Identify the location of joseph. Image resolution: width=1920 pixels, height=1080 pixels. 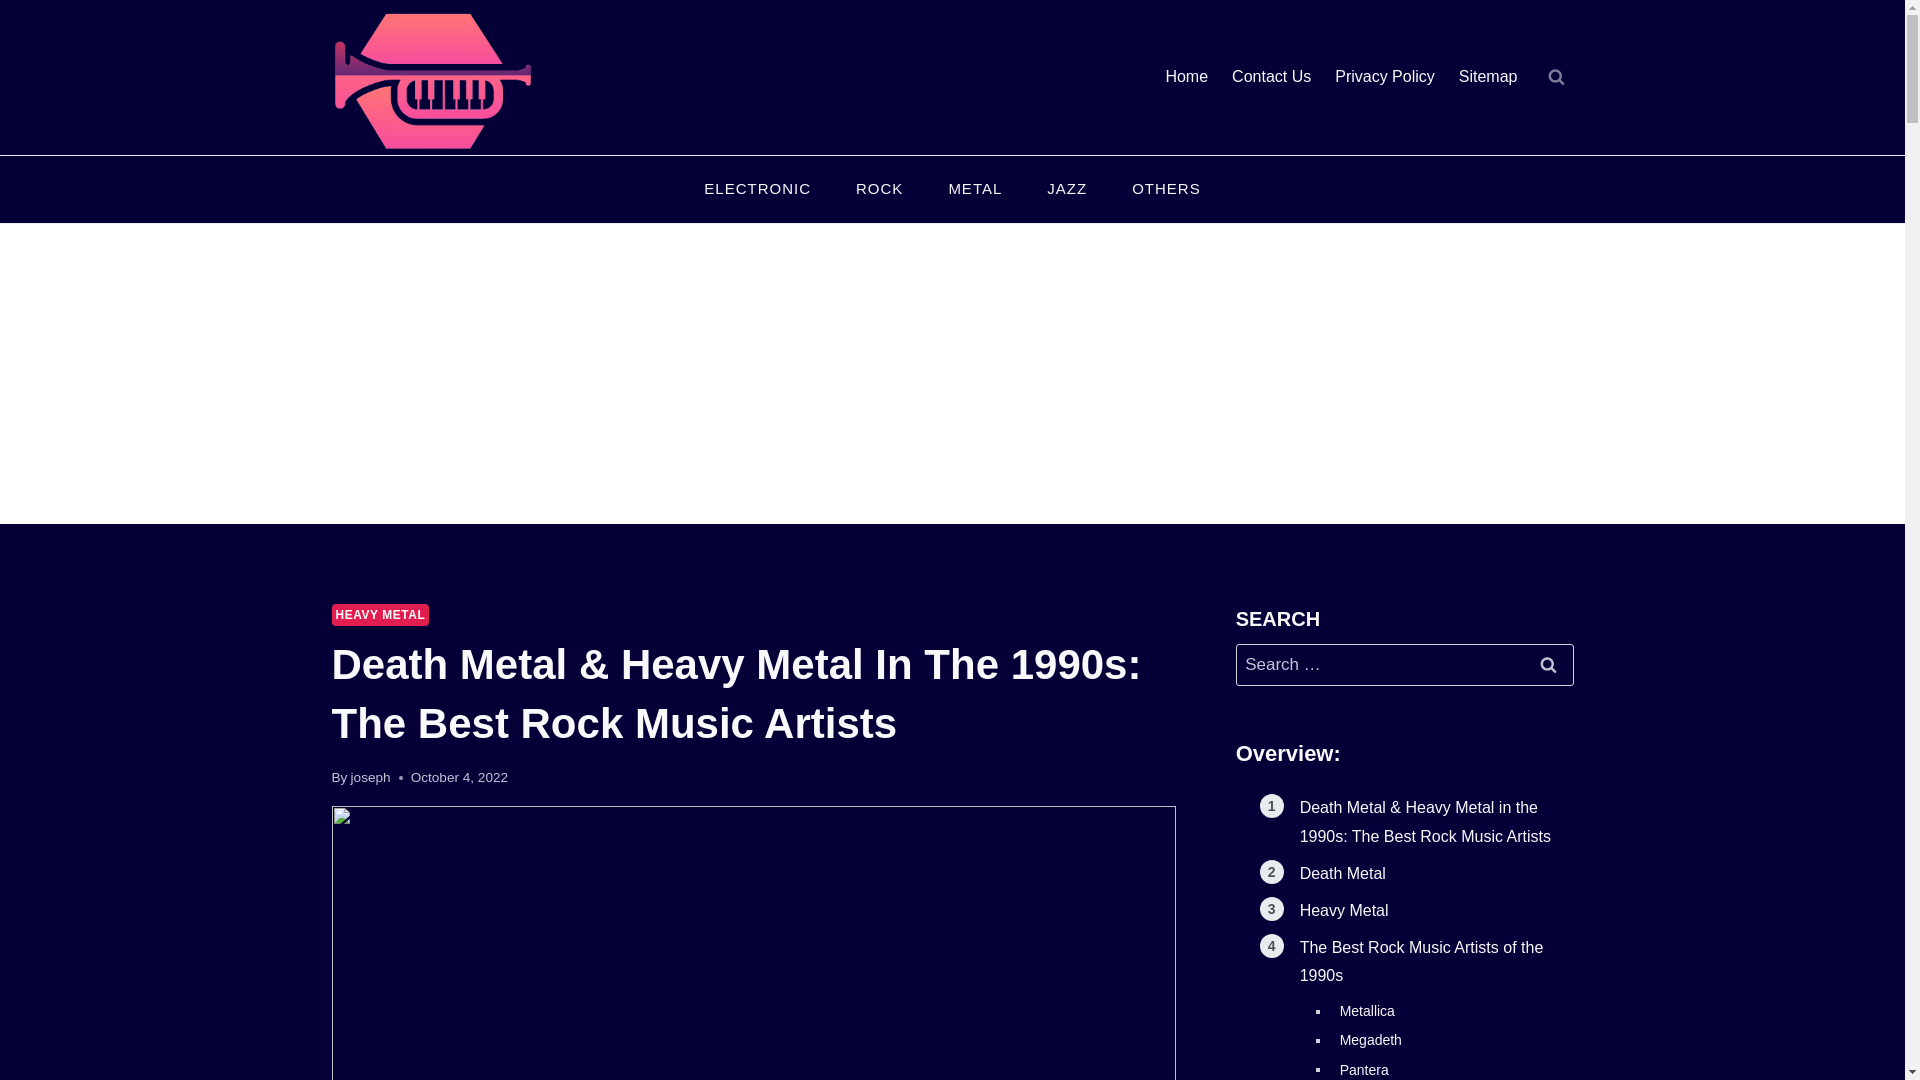
(371, 778).